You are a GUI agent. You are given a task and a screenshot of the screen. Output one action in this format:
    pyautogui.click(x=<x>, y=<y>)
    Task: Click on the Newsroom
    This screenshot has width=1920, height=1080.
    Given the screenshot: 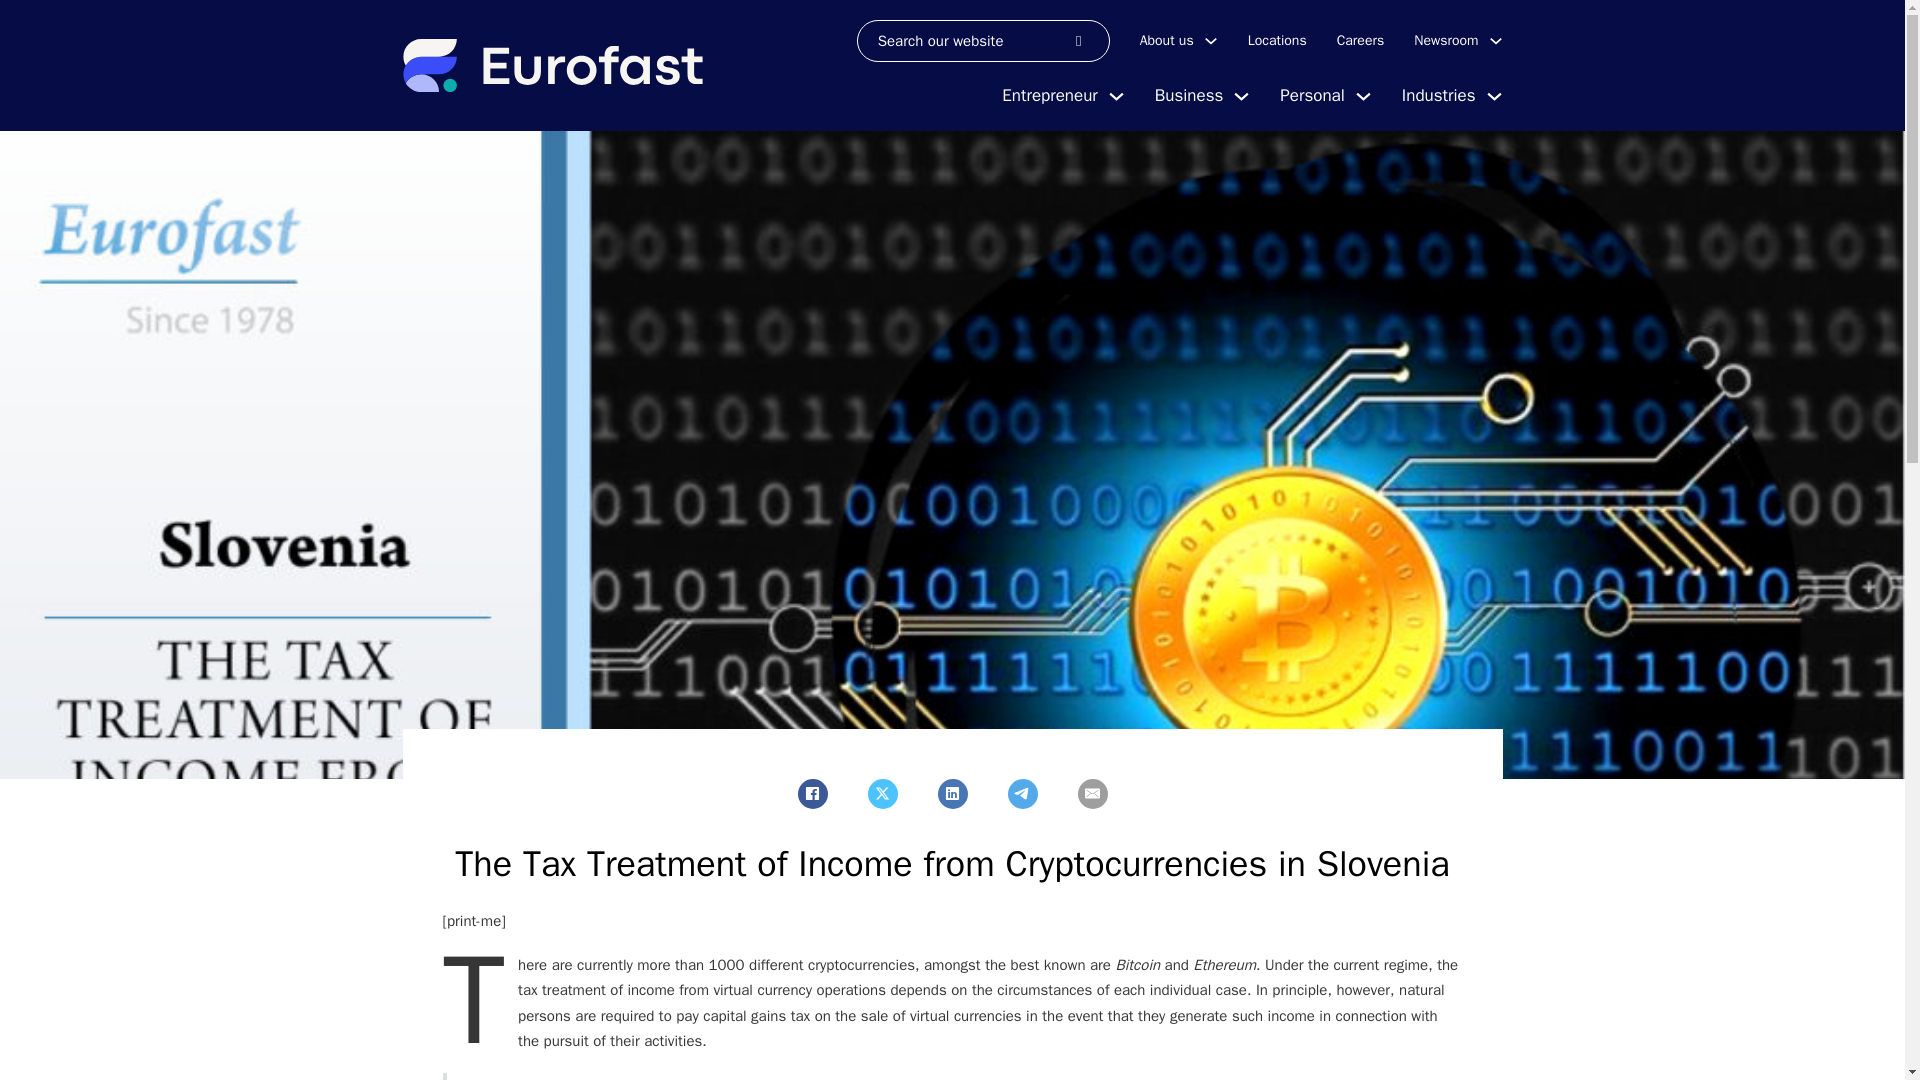 What is the action you would take?
    pyautogui.click(x=1446, y=40)
    